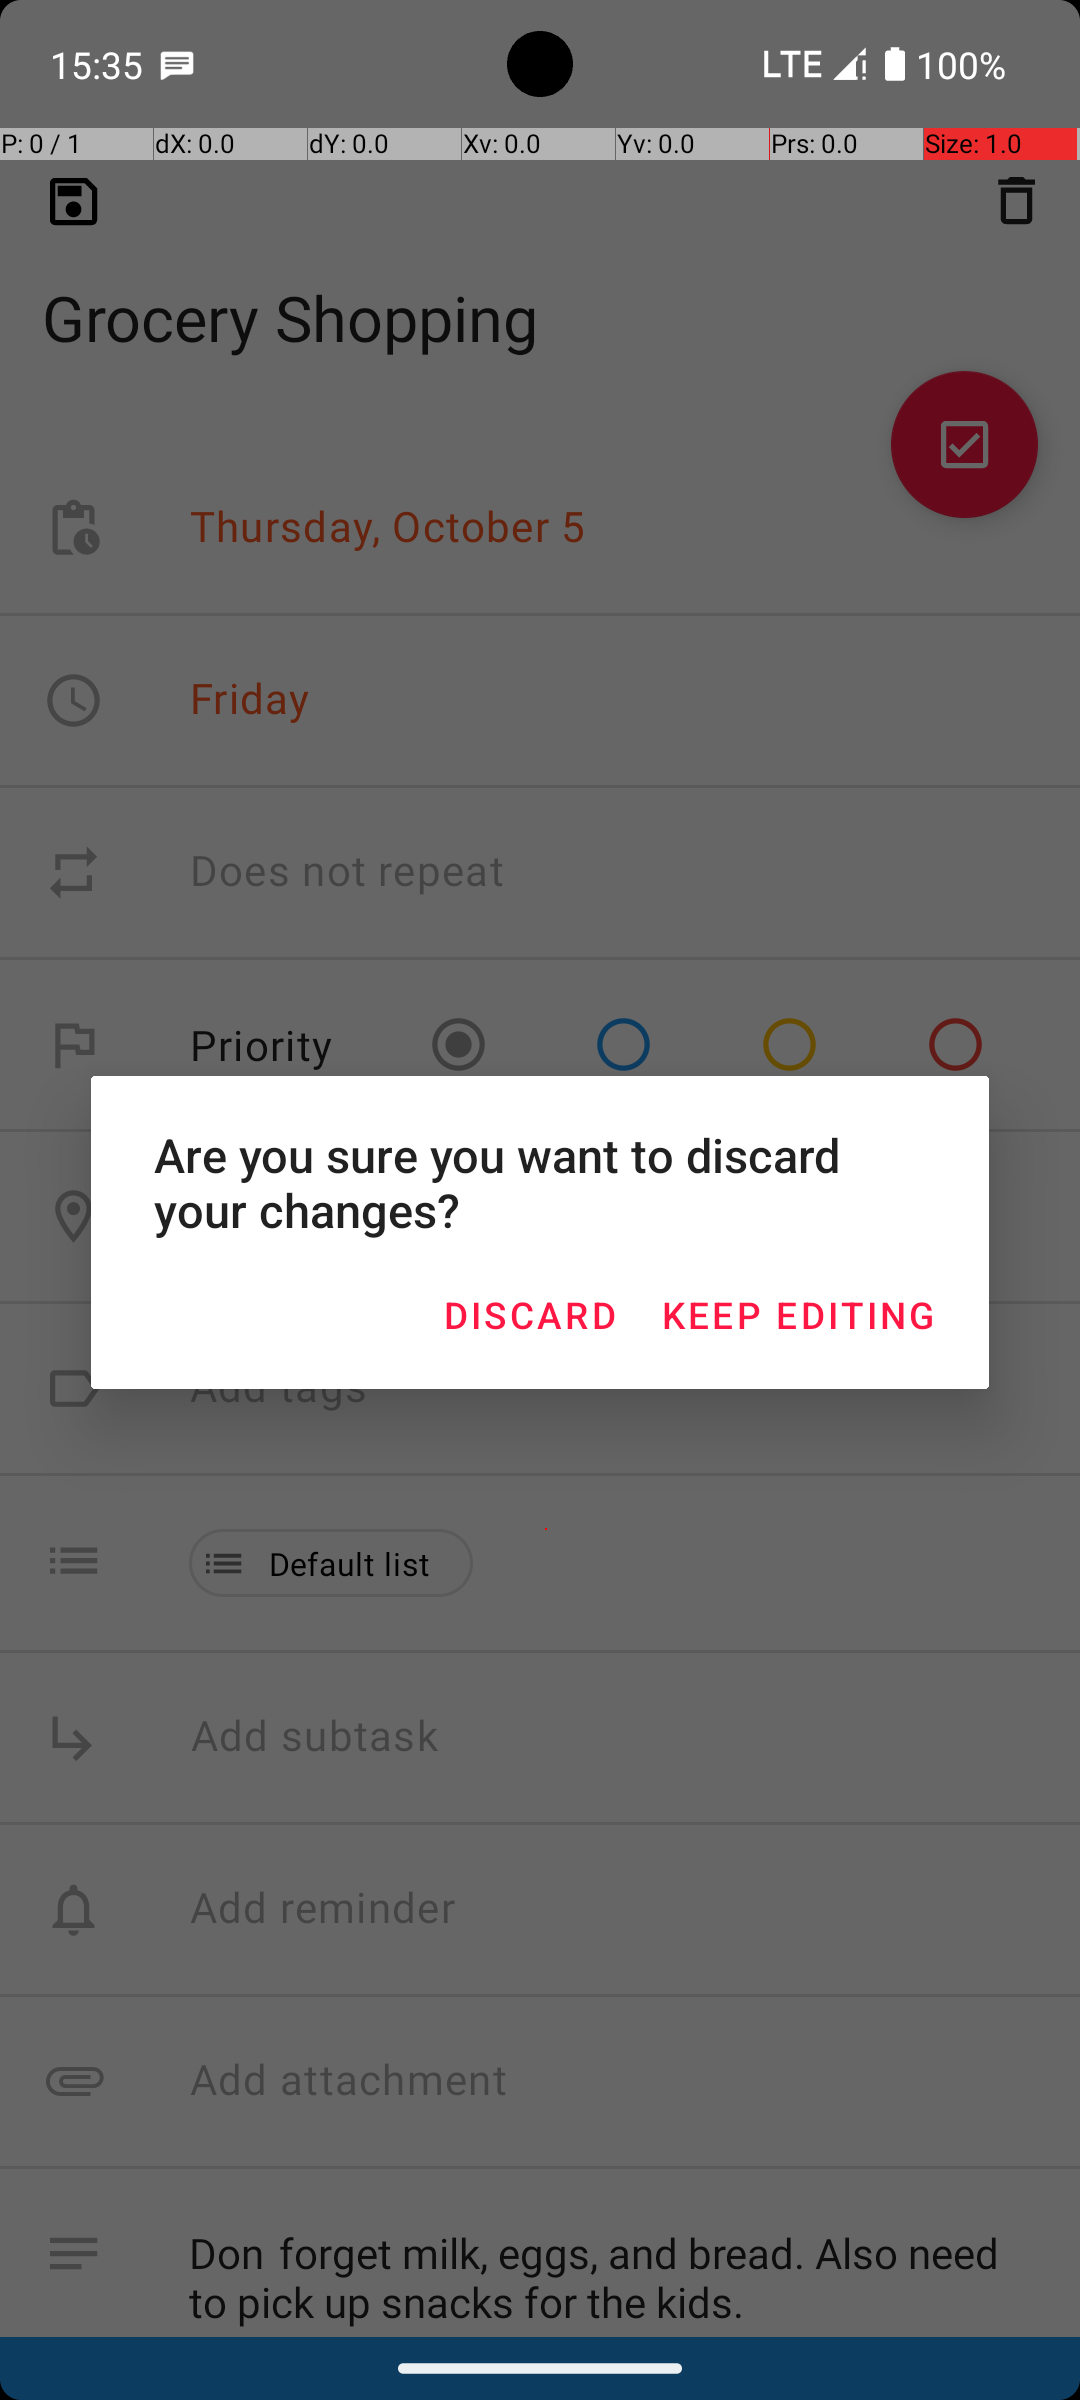 This screenshot has height=2400, width=1080. What do you see at coordinates (540, 1182) in the screenshot?
I see `Are you sure you want to discard your changes?` at bounding box center [540, 1182].